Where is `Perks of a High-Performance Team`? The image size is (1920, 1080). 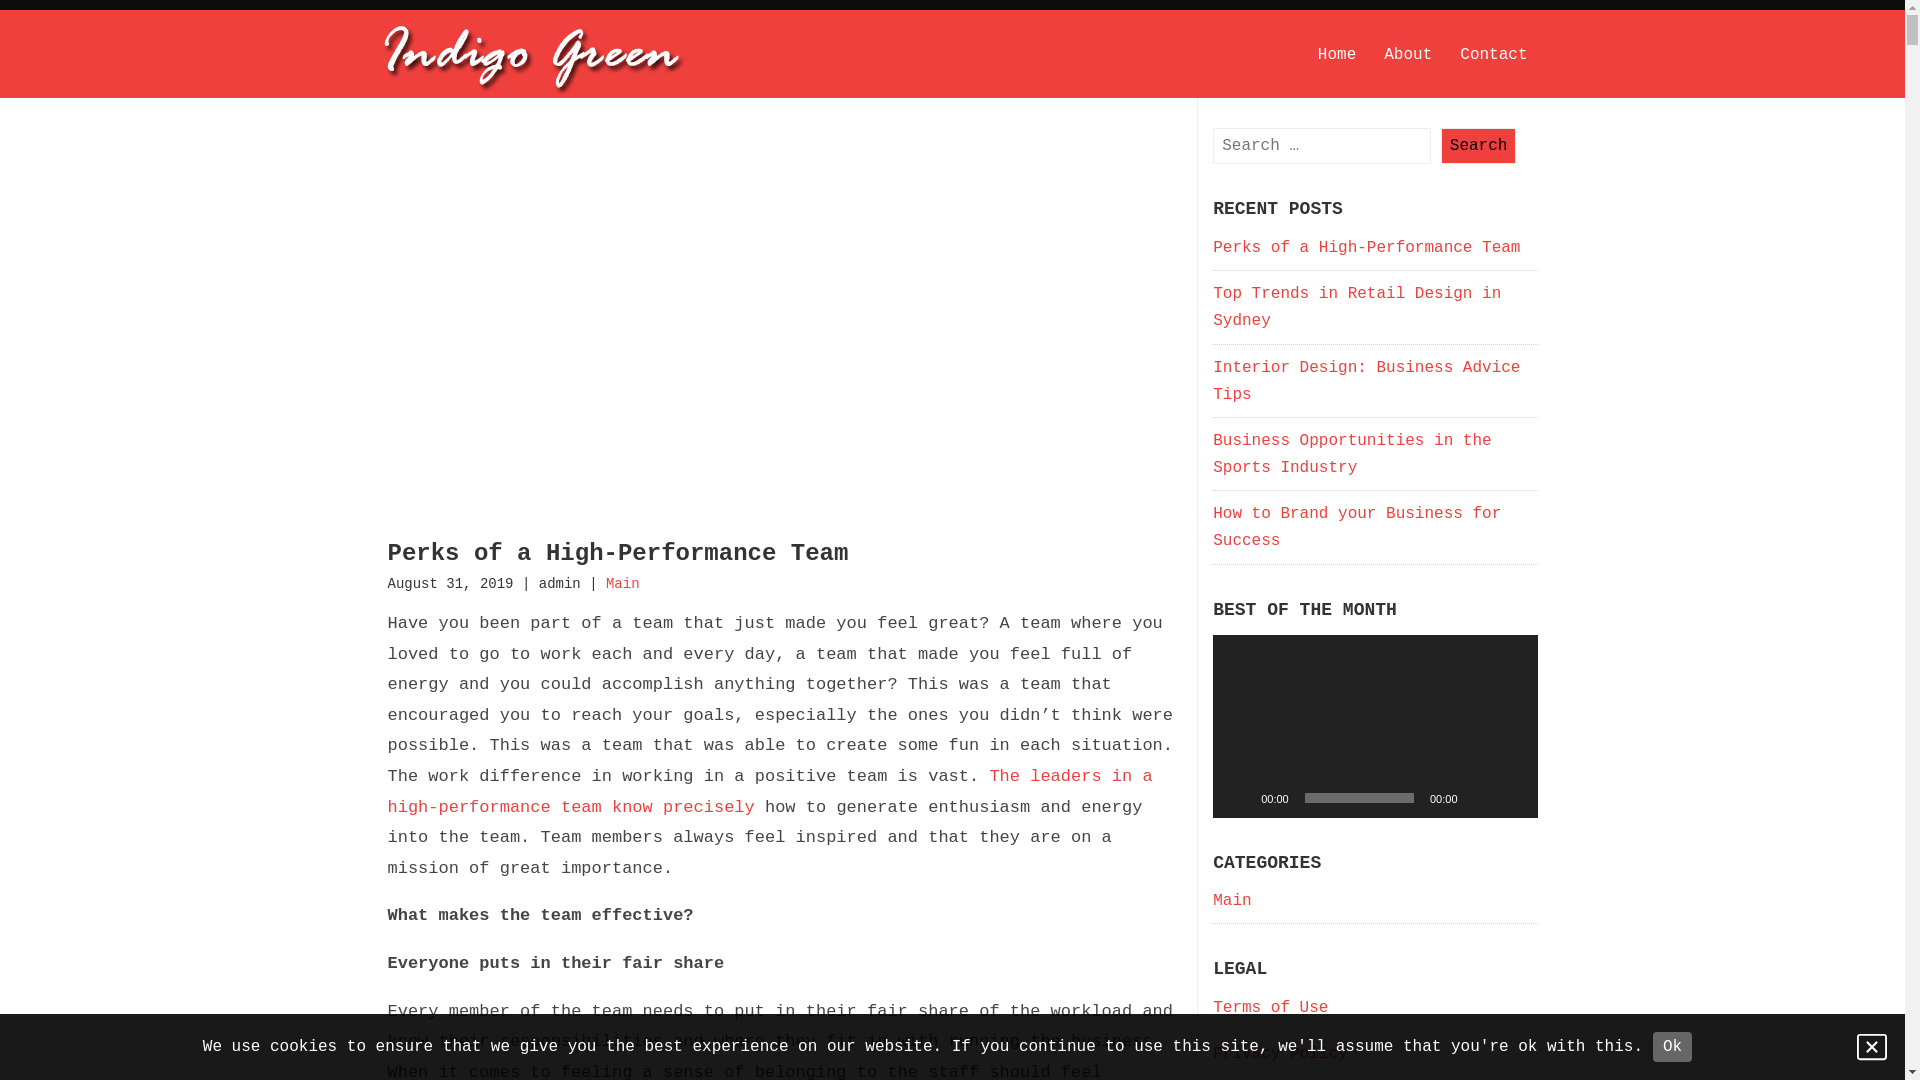
Perks of a High-Performance Team is located at coordinates (1366, 248).